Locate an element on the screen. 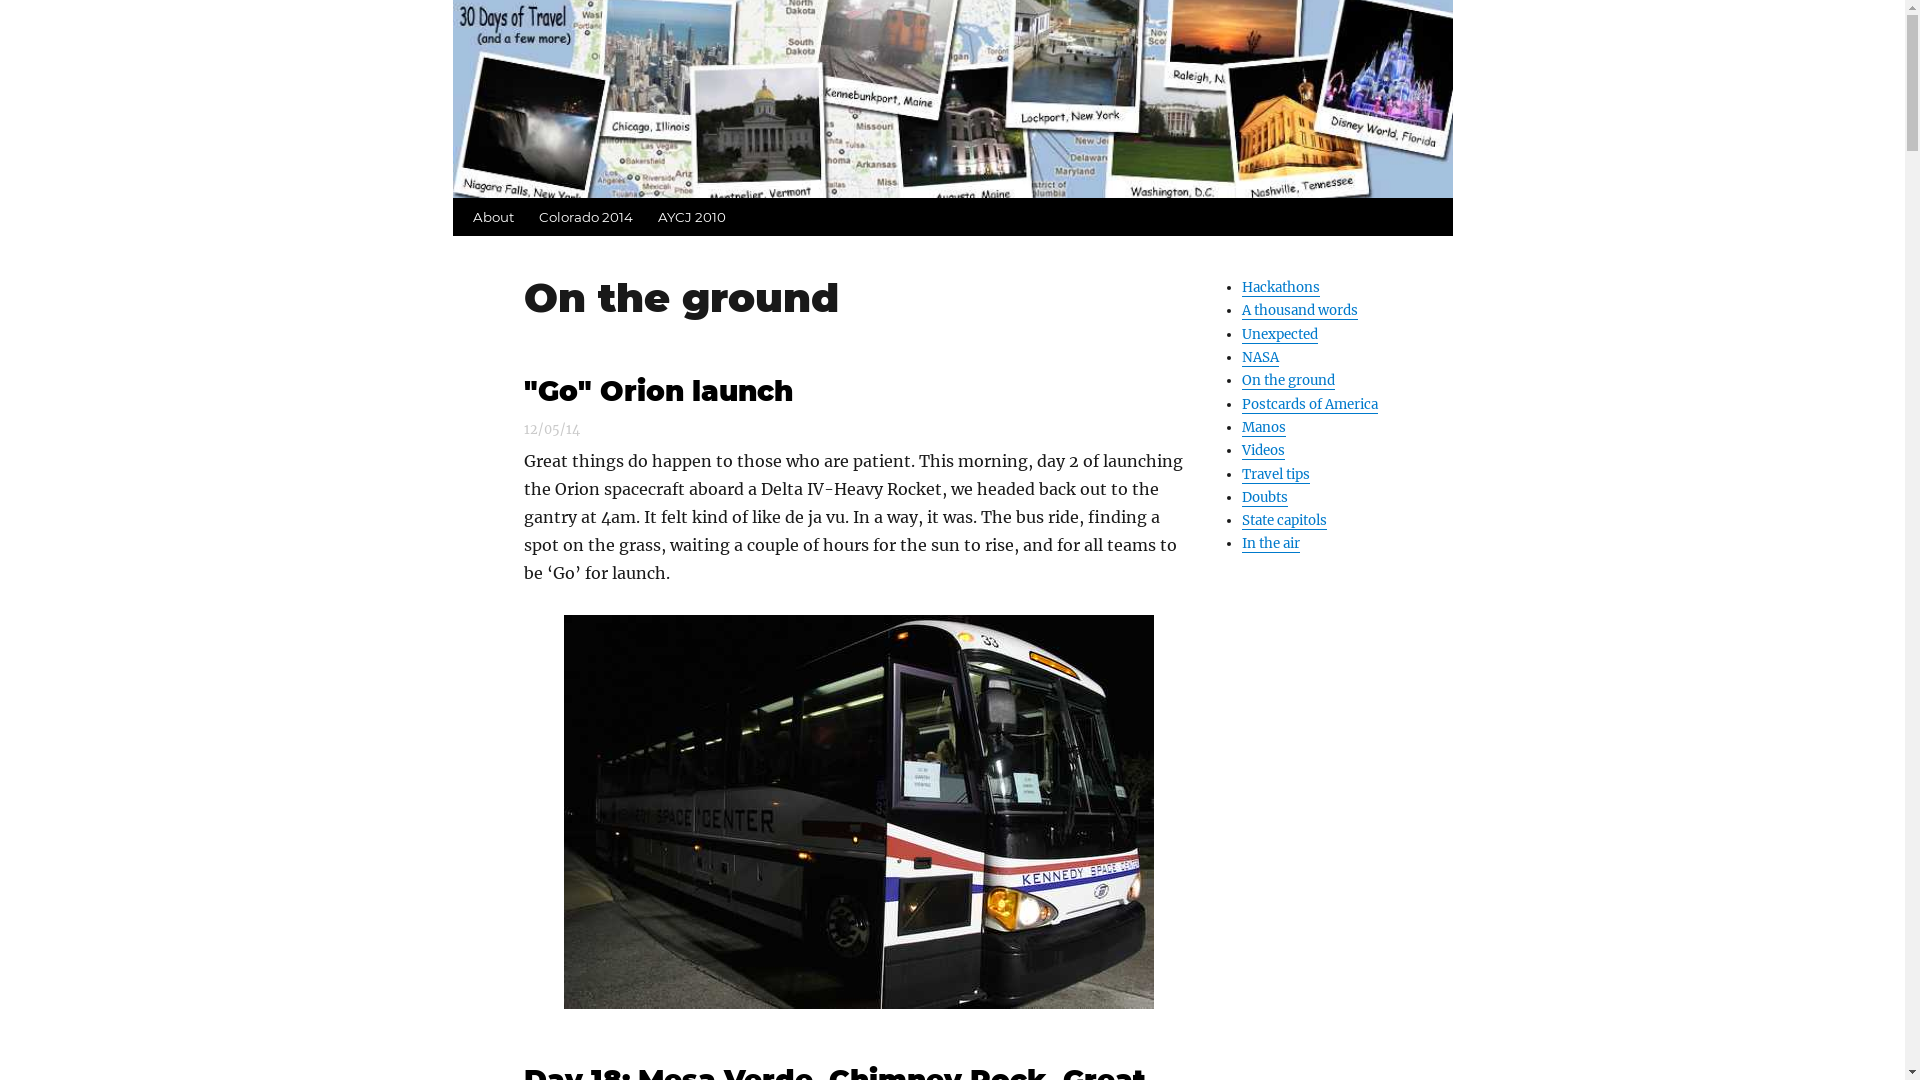  On the ground is located at coordinates (1288, 380).